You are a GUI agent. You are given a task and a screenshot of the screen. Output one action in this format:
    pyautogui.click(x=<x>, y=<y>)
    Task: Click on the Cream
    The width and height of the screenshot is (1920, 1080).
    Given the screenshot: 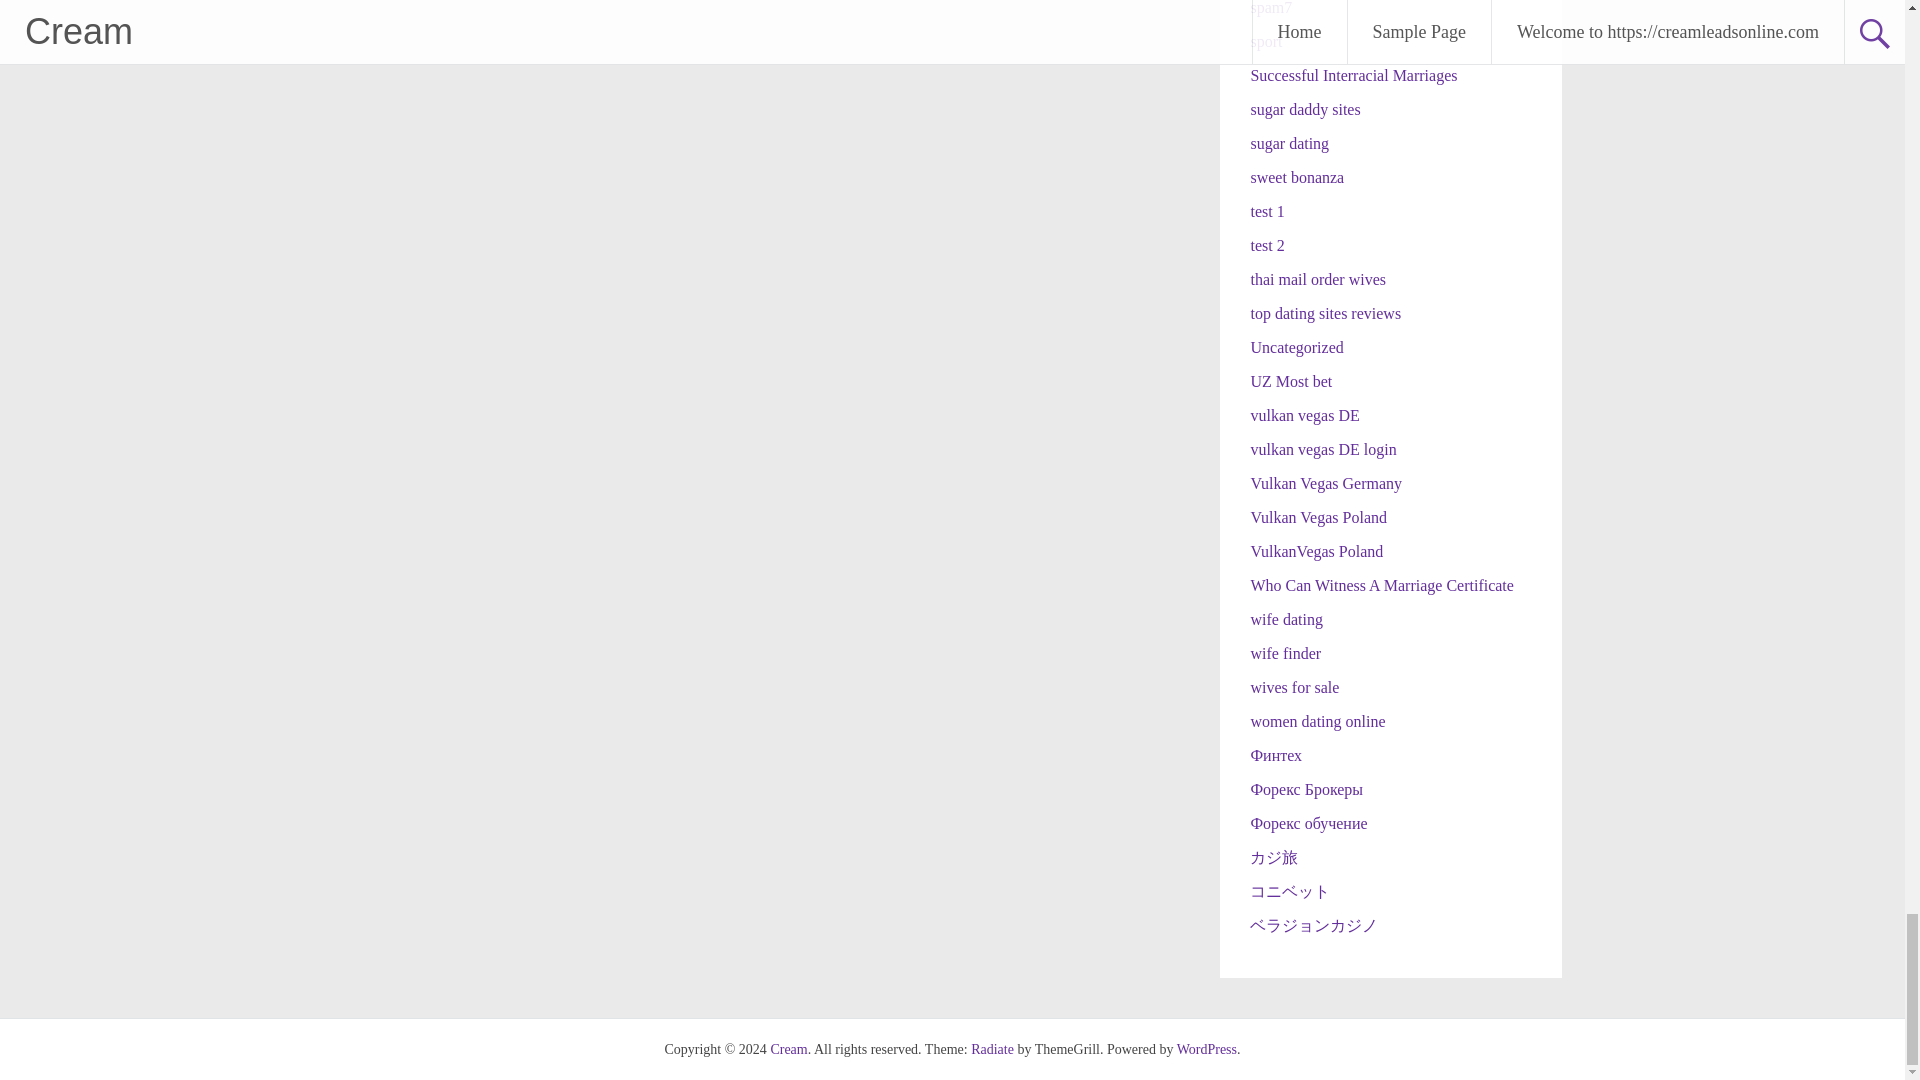 What is the action you would take?
    pyautogui.click(x=788, y=1050)
    